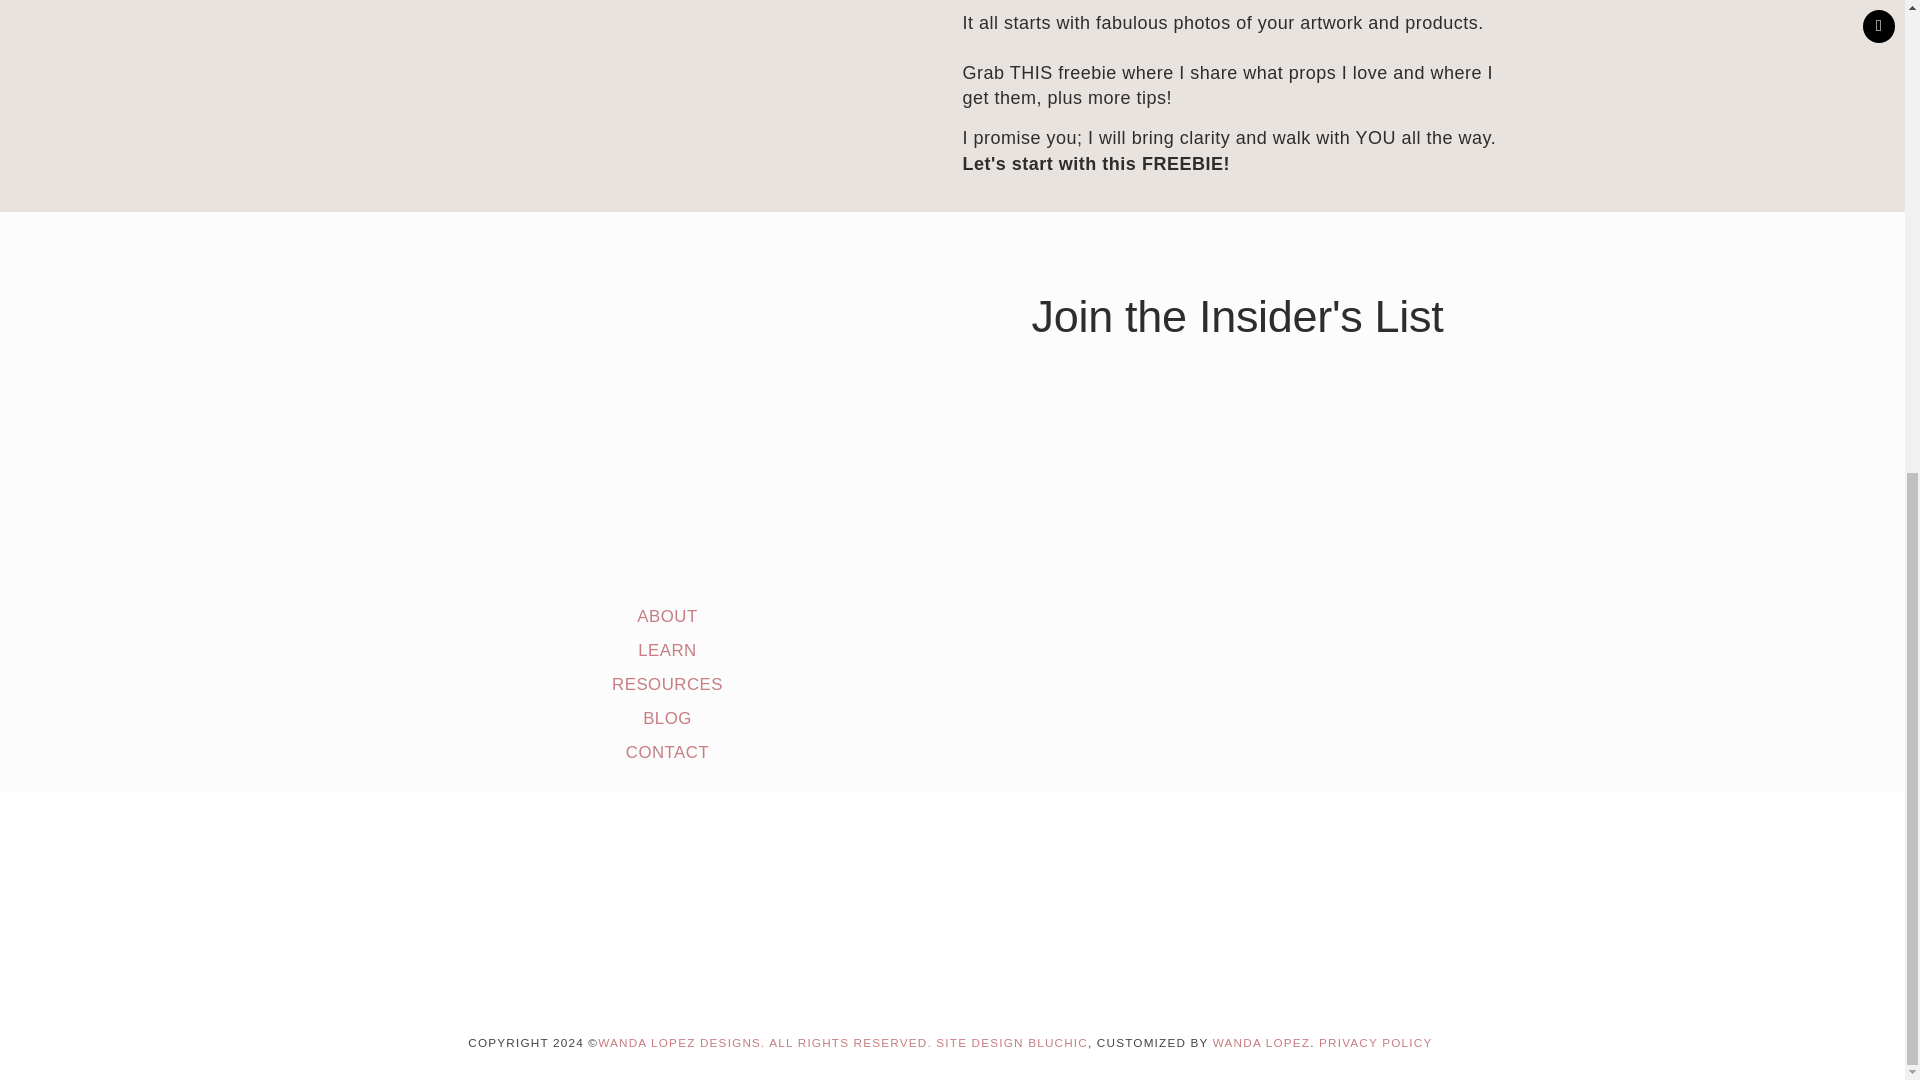  Describe the element at coordinates (1376, 1042) in the screenshot. I see `PRIVACY POLICY` at that location.